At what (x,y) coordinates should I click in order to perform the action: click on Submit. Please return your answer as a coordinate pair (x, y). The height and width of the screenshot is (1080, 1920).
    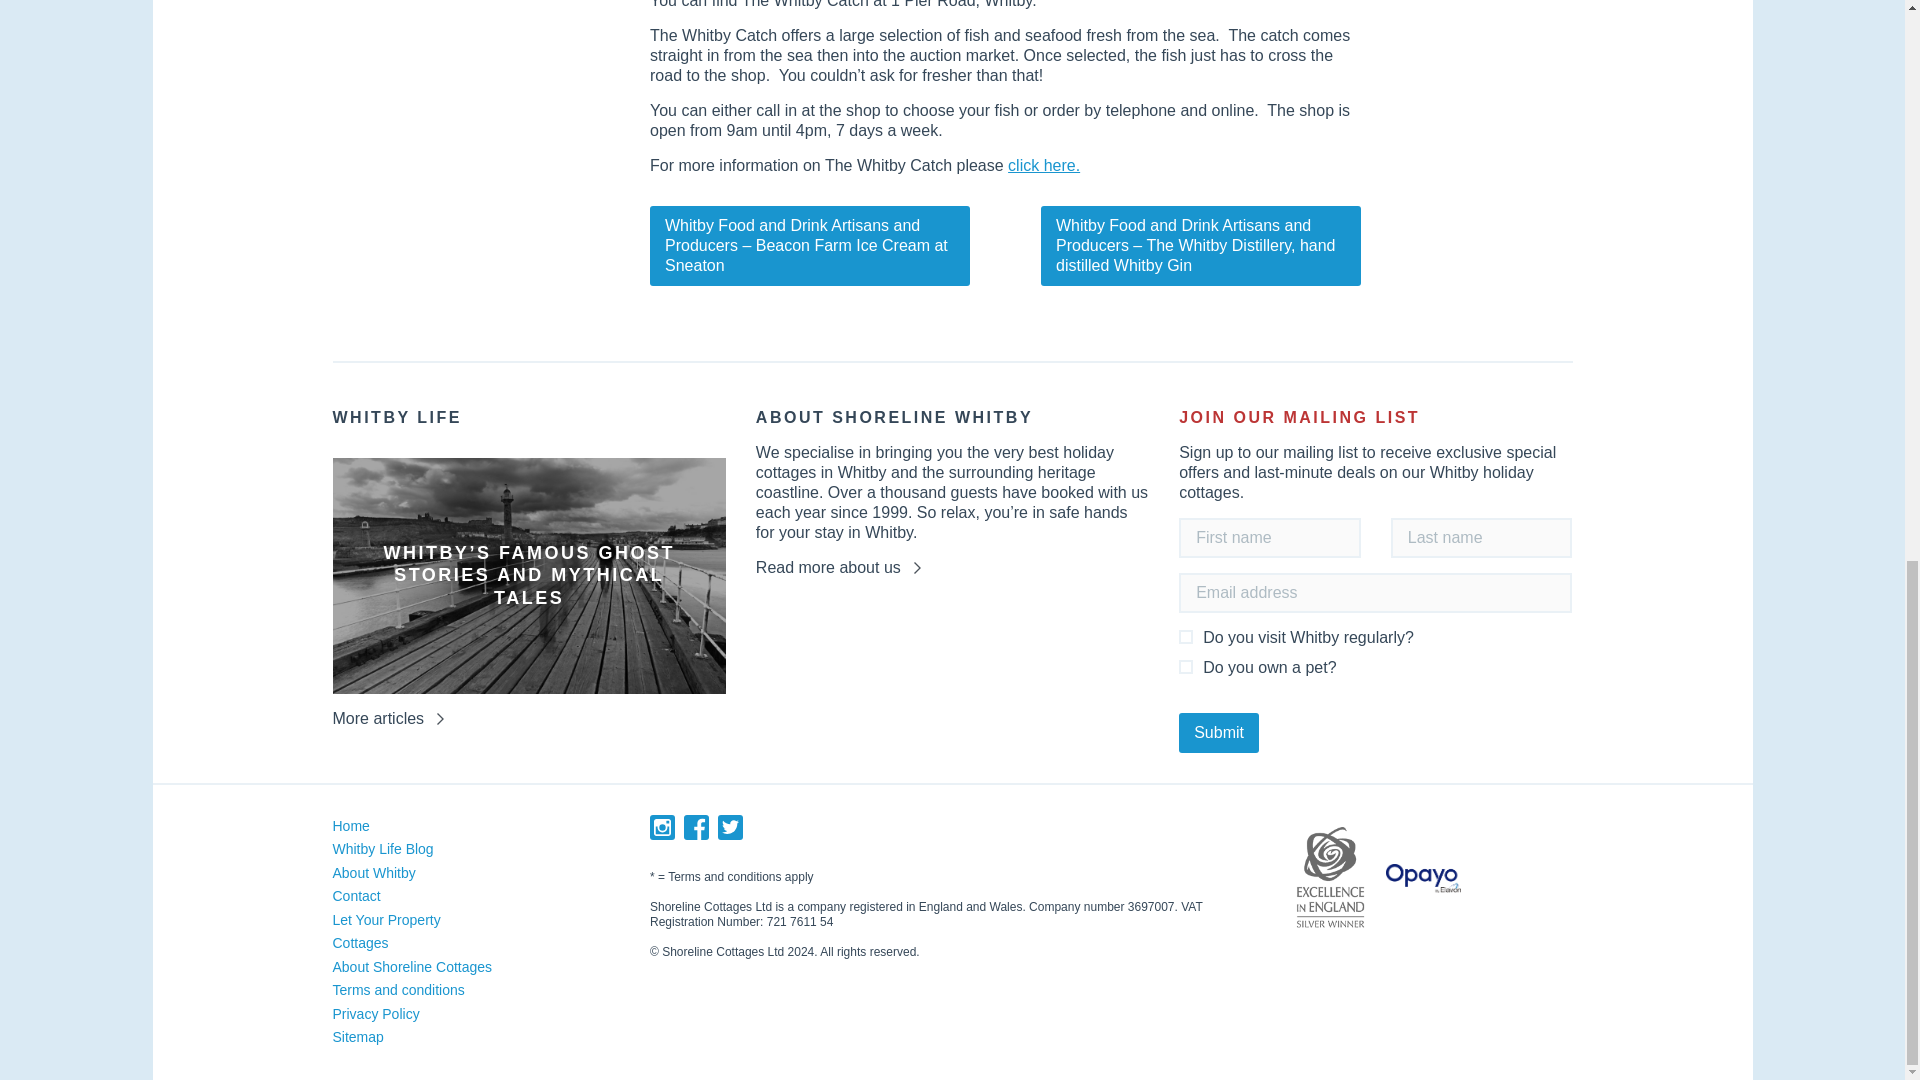
    Looking at the image, I should click on (1218, 732).